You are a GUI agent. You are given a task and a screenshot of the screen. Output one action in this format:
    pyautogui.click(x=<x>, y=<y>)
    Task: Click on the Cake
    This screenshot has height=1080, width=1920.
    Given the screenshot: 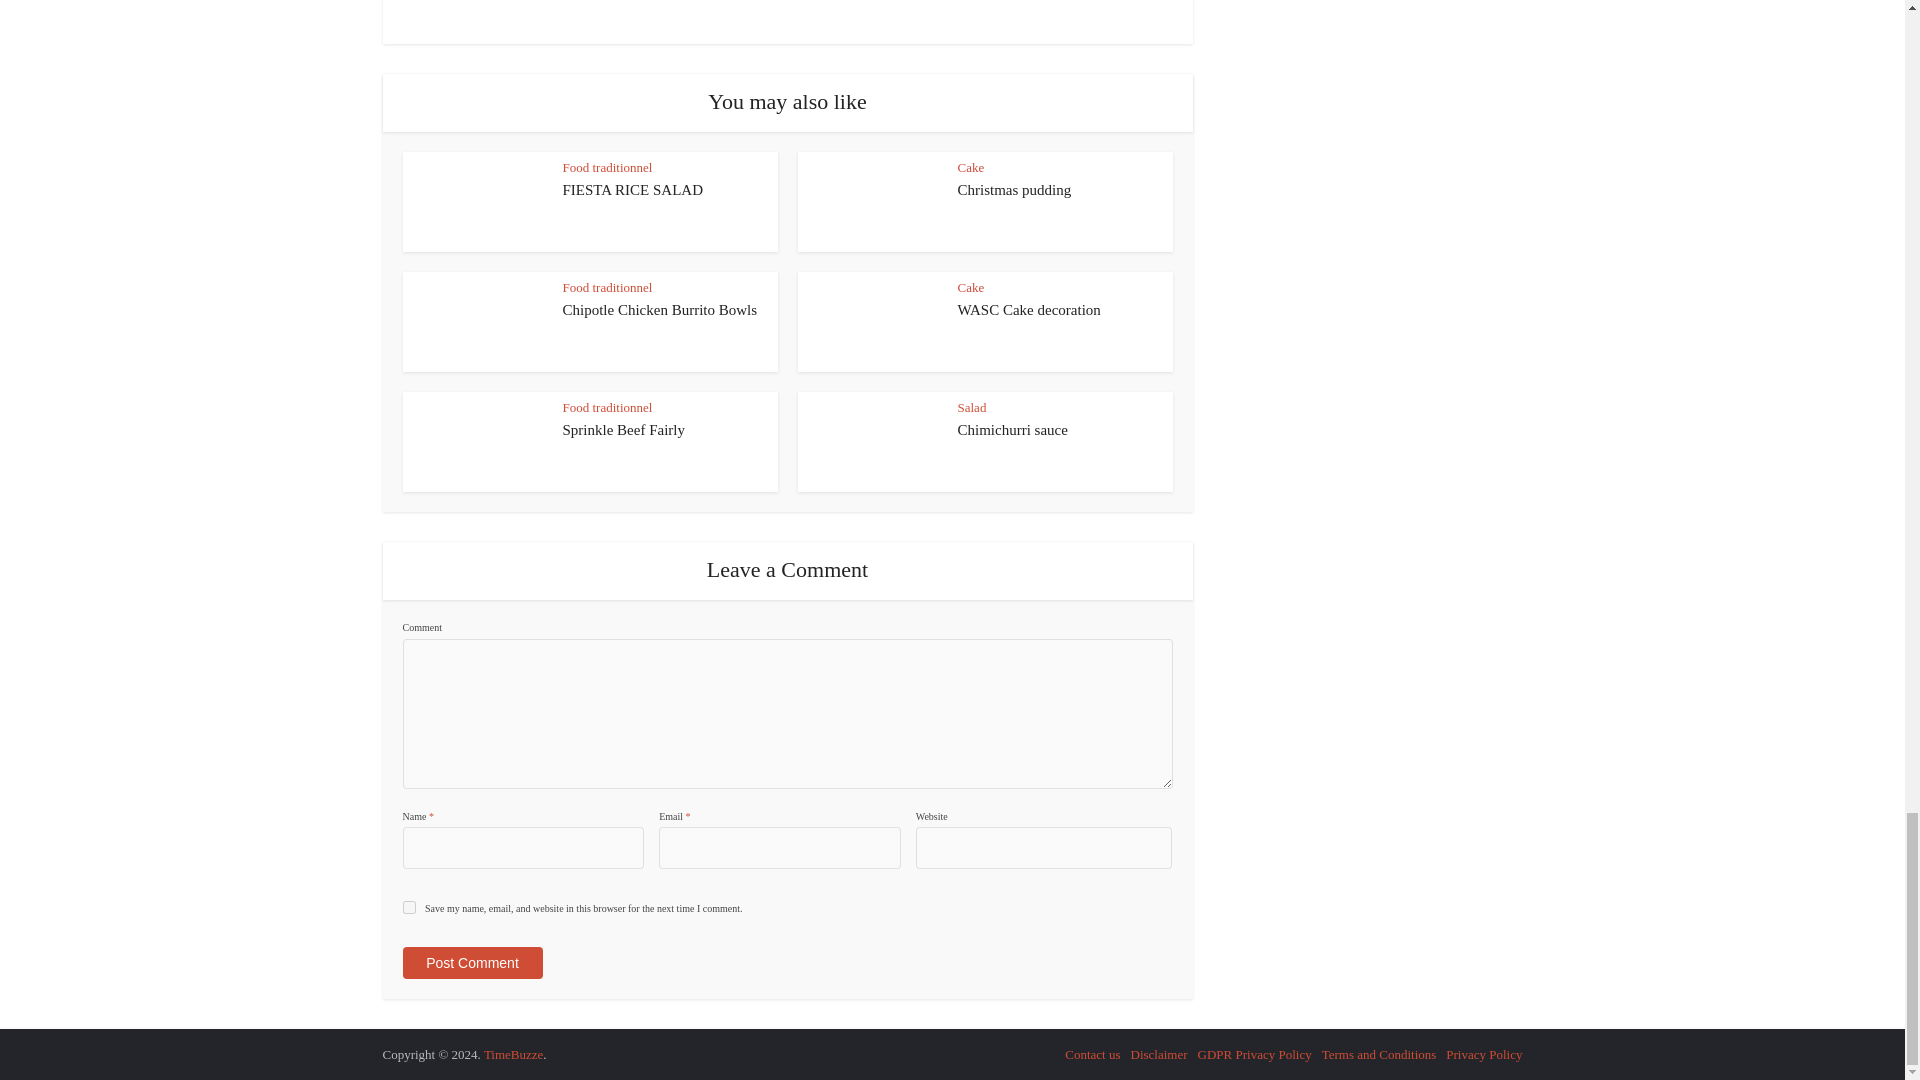 What is the action you would take?
    pyautogui.click(x=971, y=166)
    